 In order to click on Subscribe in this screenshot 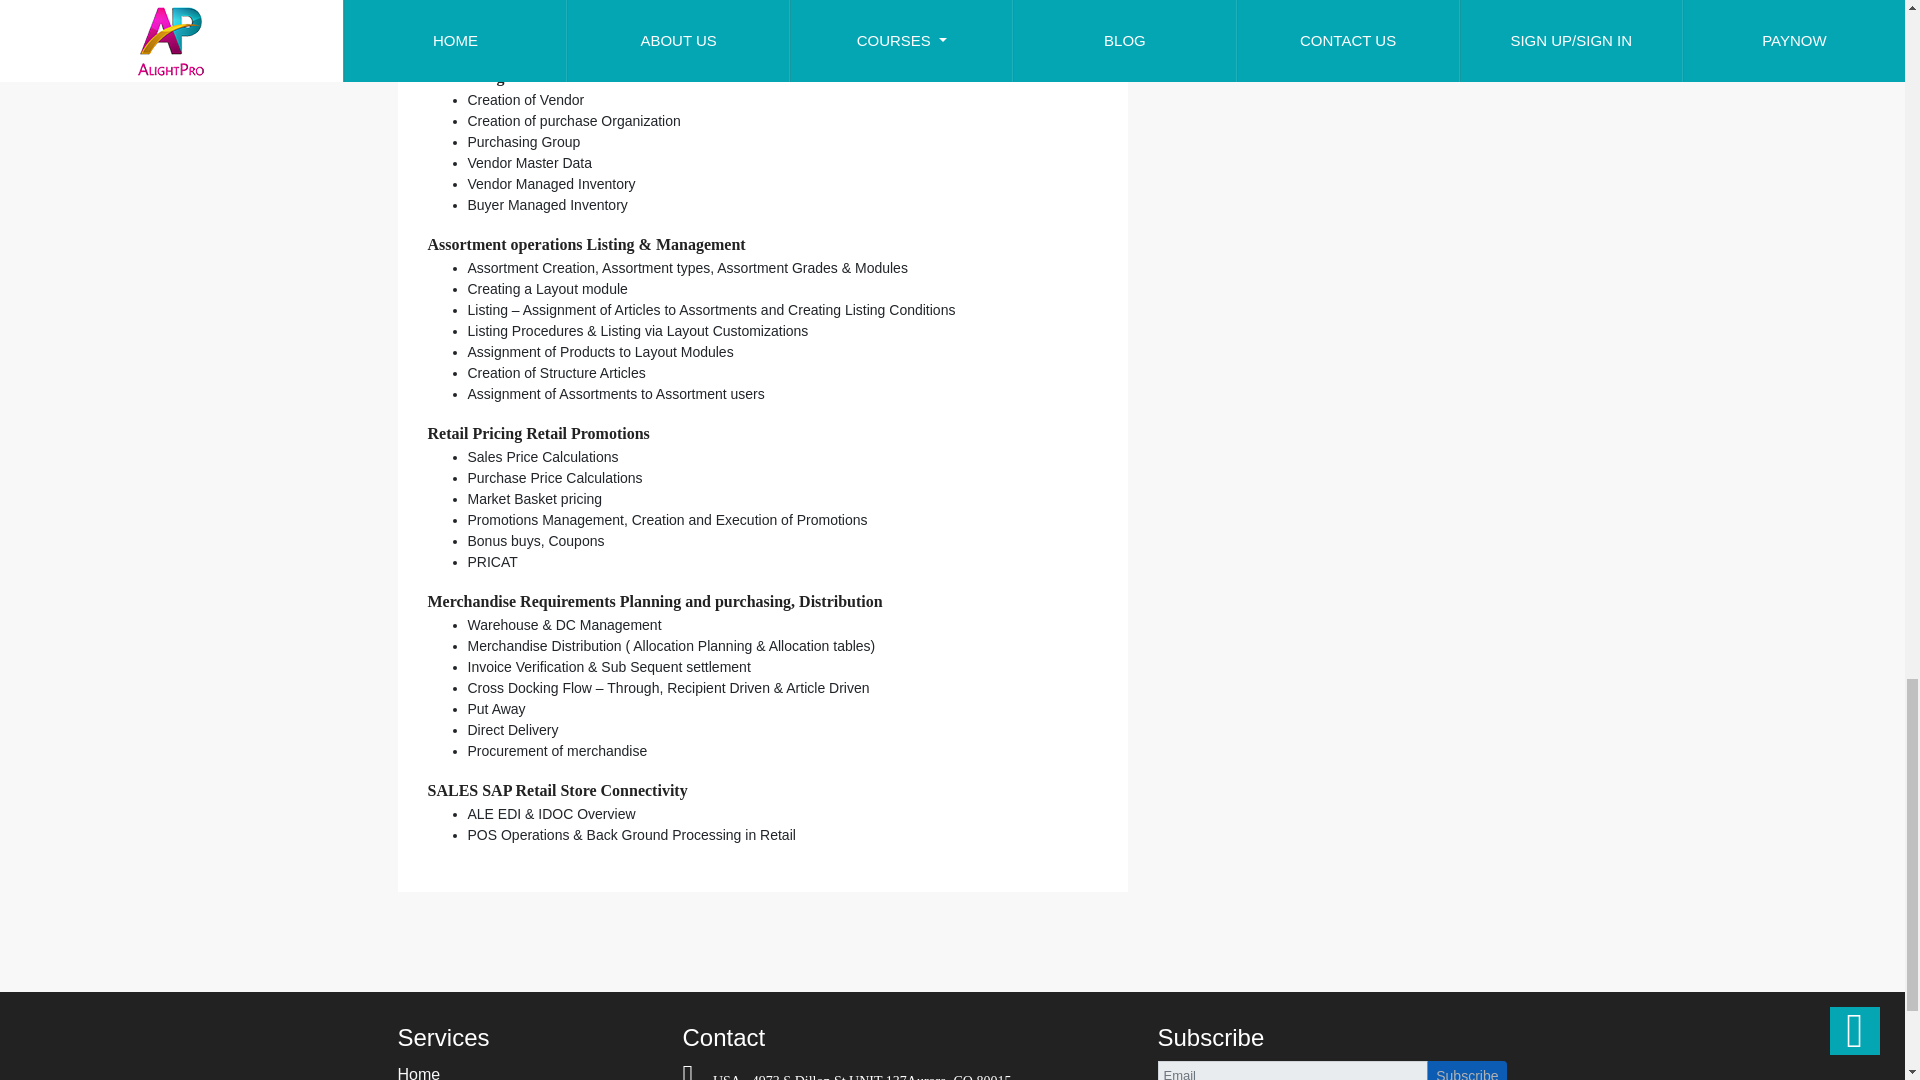, I will do `click(1466, 1070)`.